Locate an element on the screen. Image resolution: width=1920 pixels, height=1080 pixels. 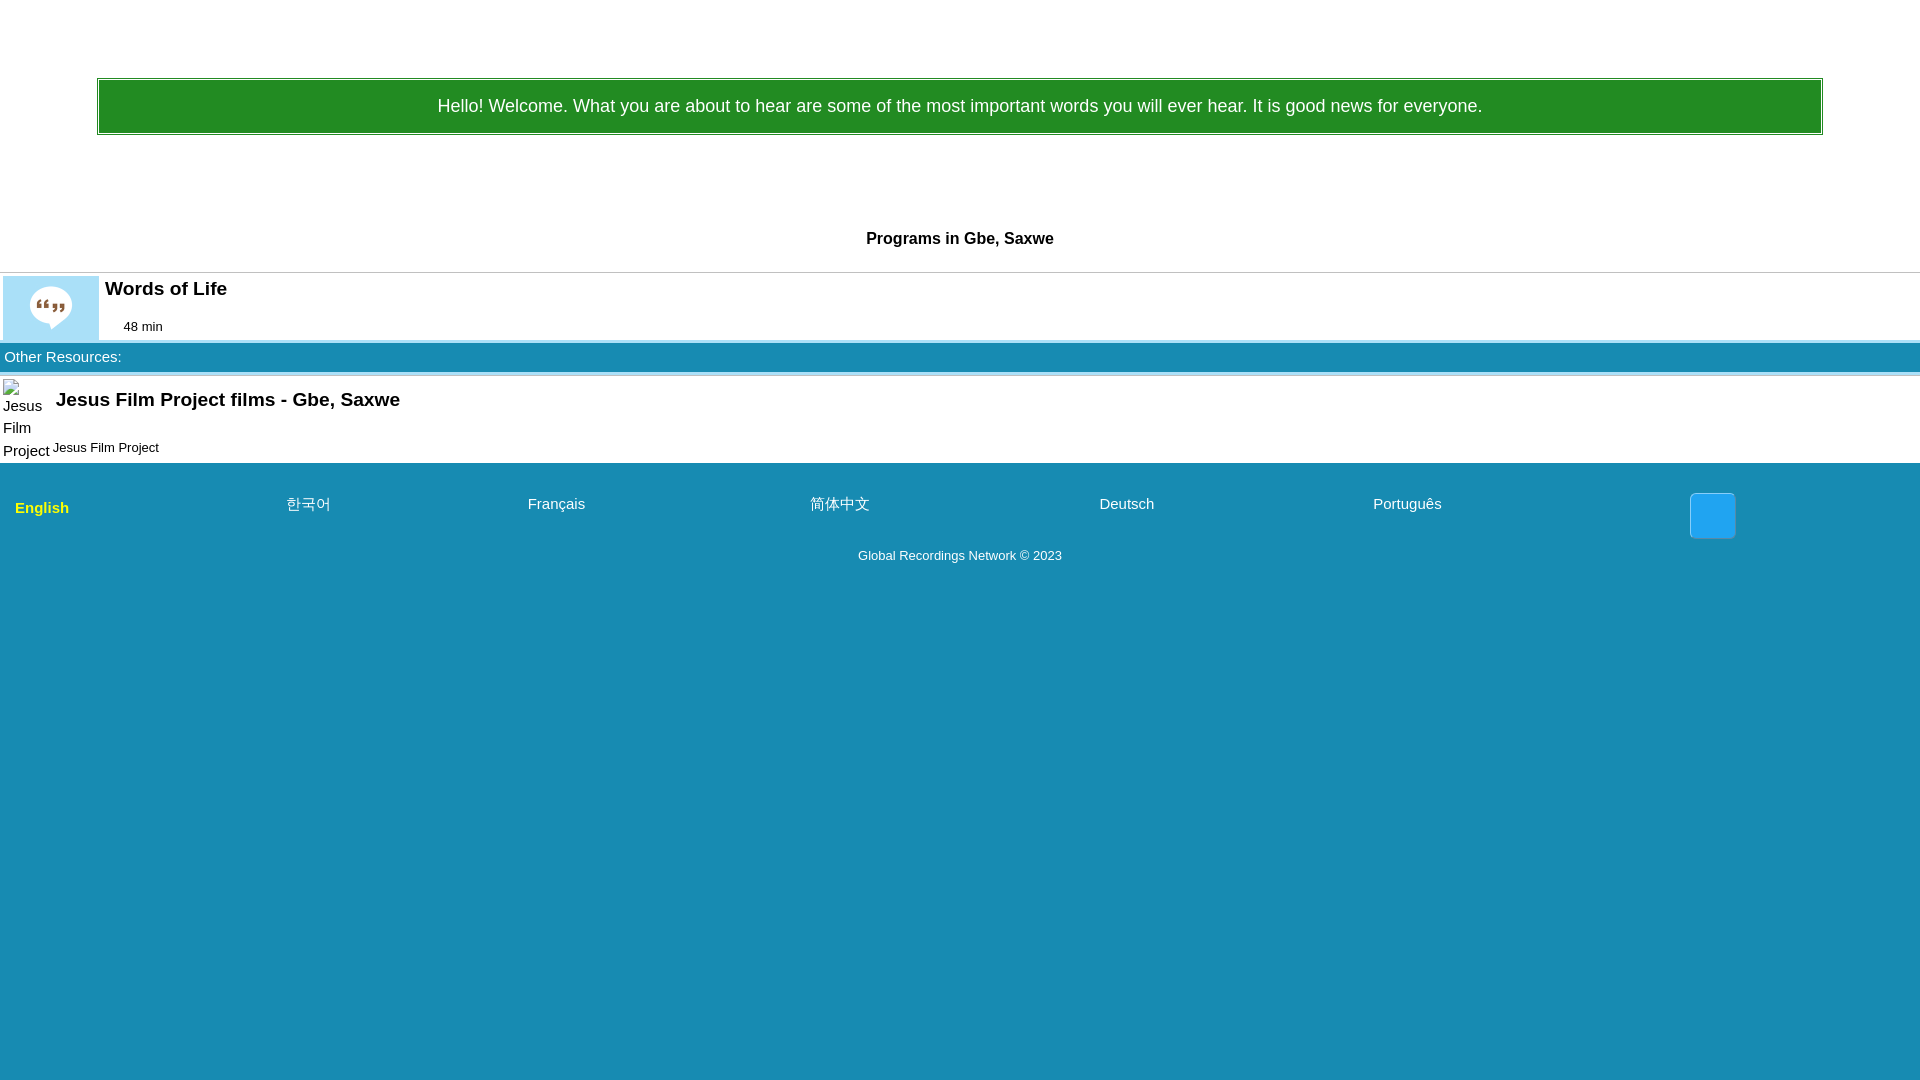
Deutsch is located at coordinates (1220, 504).